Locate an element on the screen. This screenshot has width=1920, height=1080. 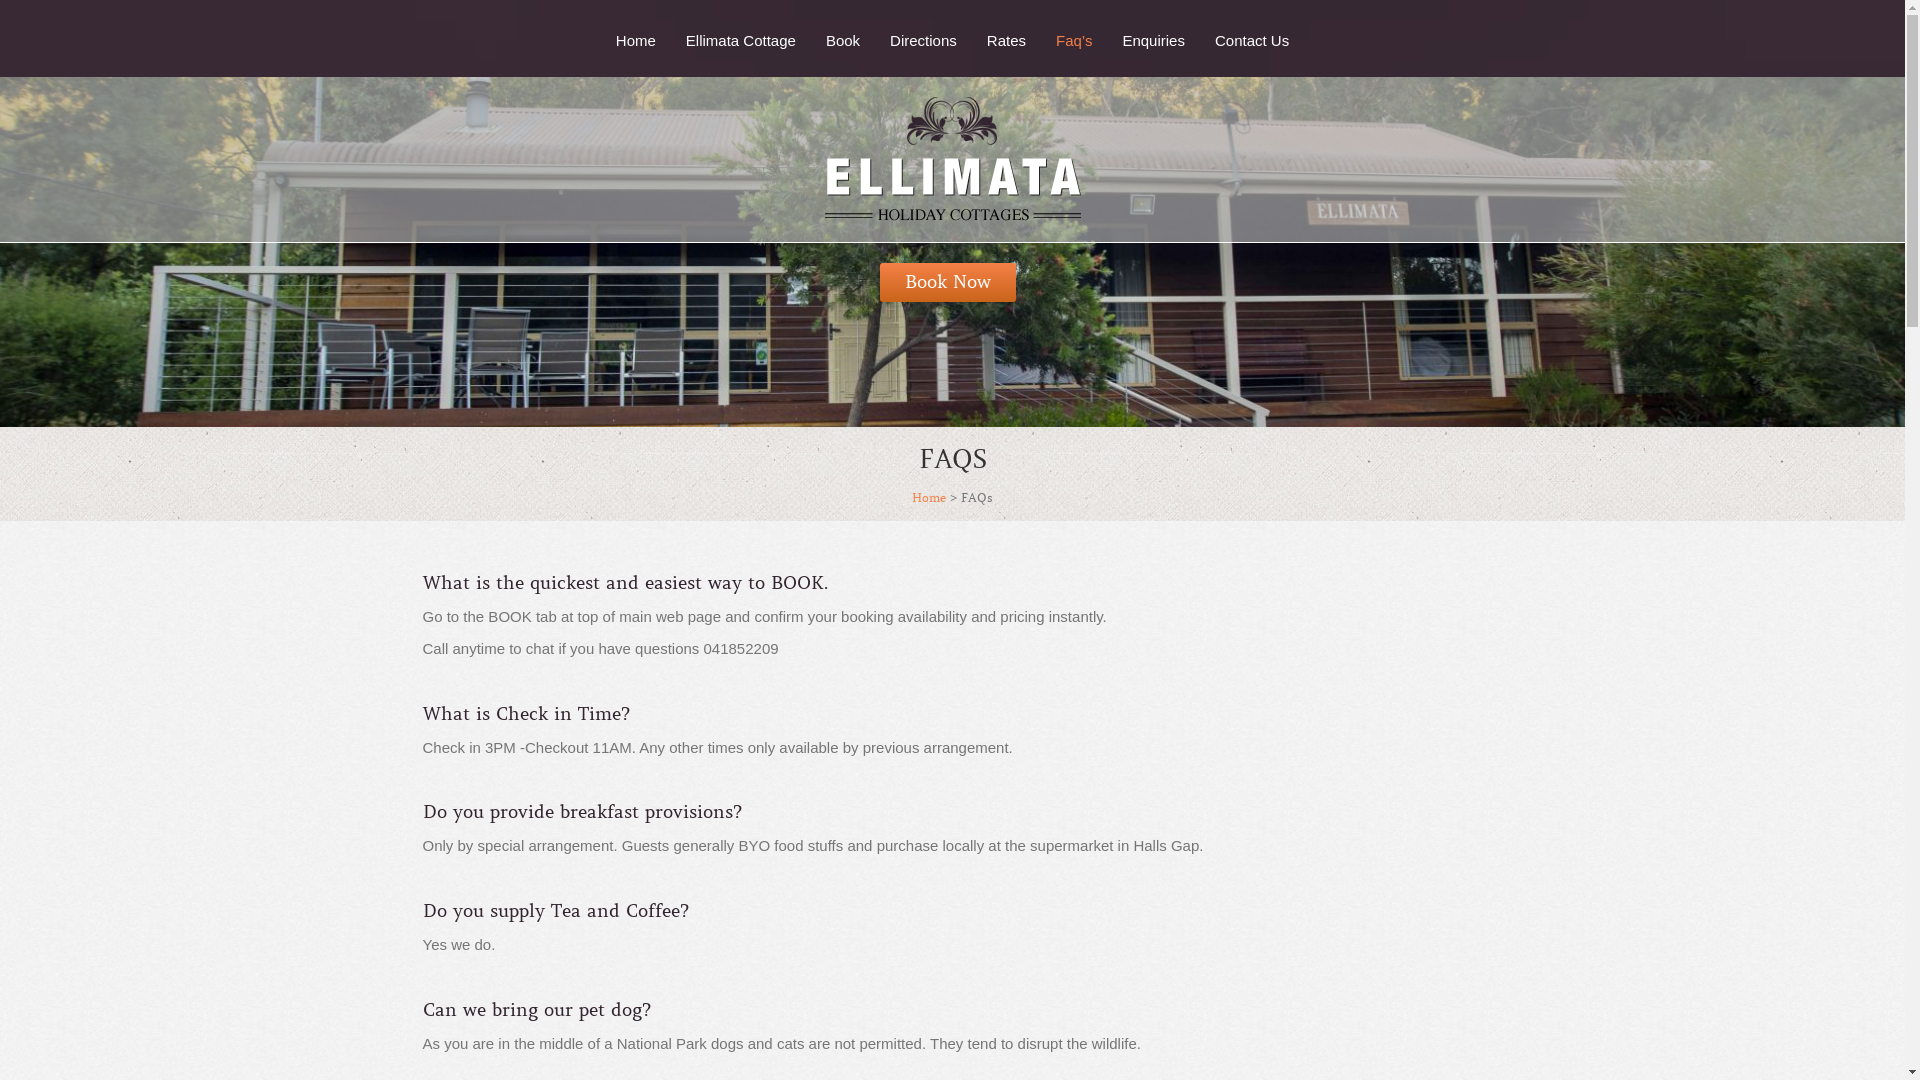
Home is located at coordinates (929, 498).